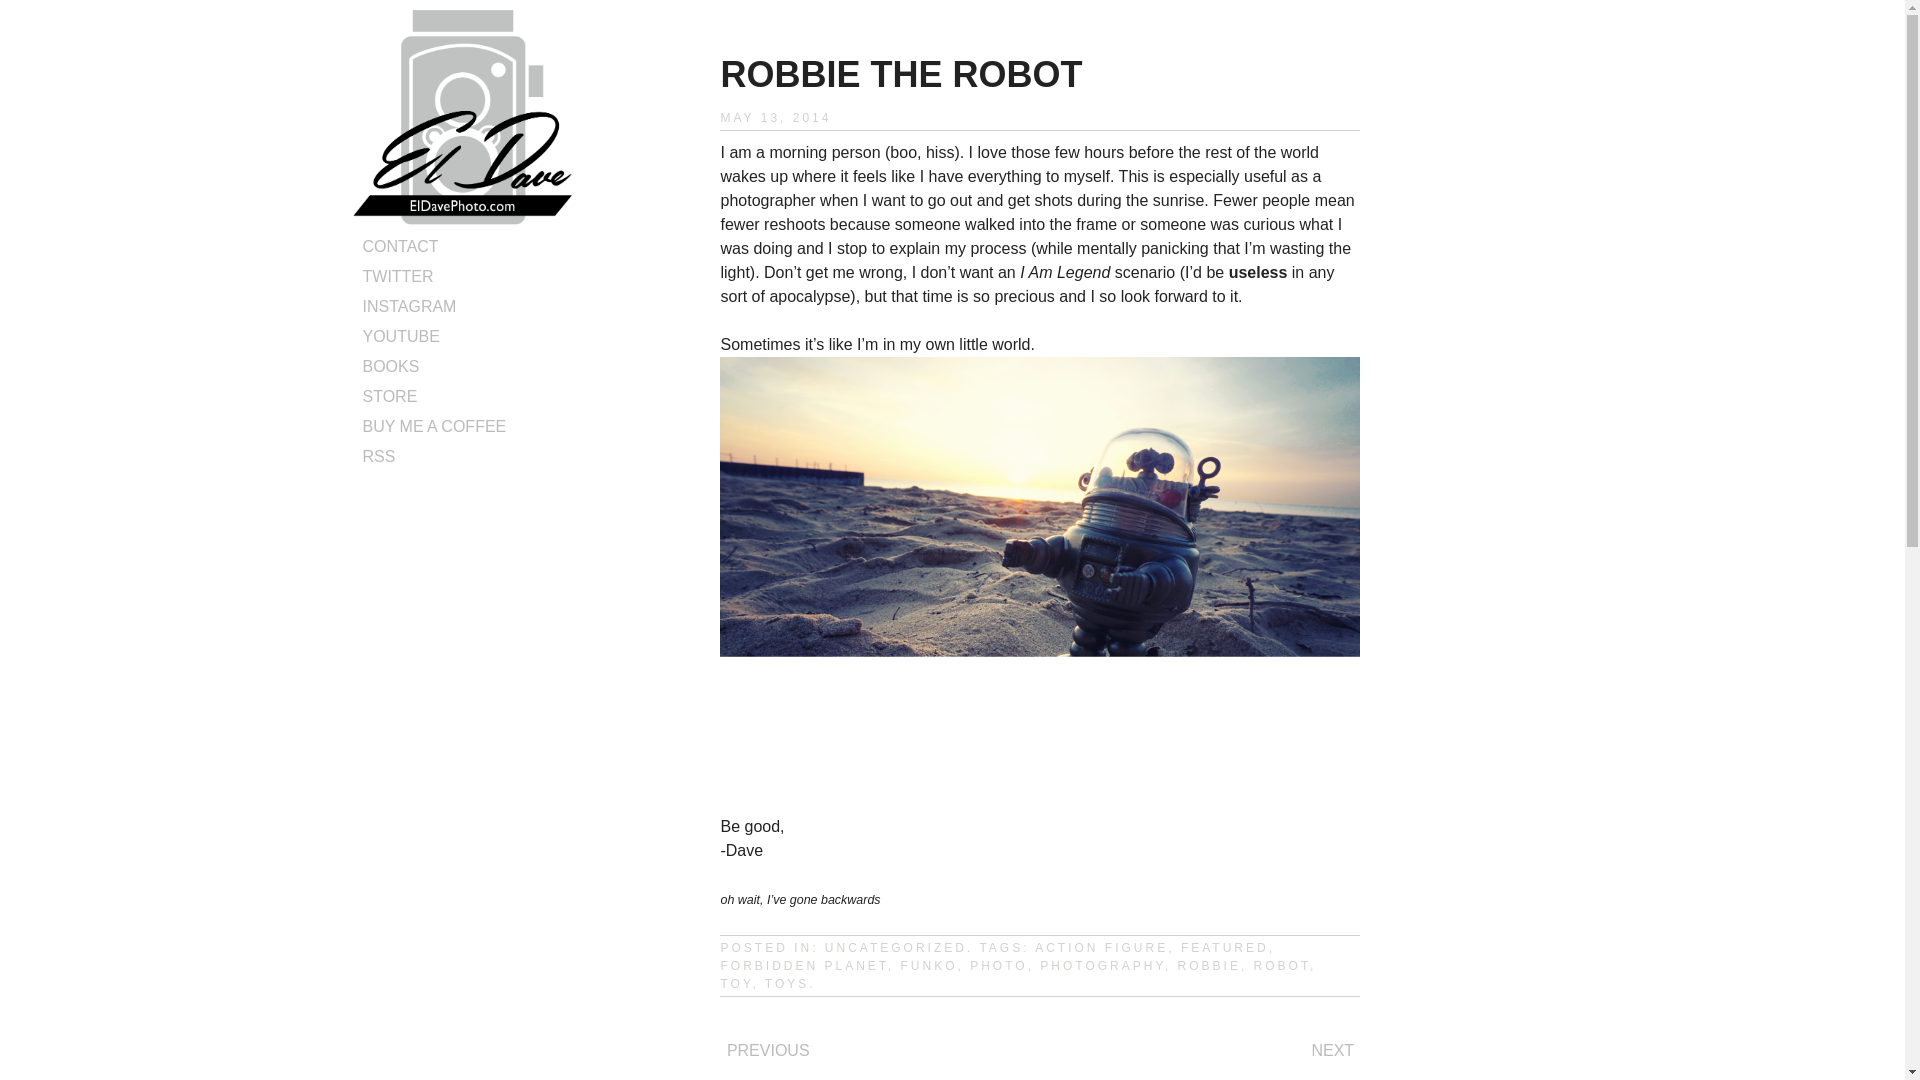 This screenshot has height=1080, width=1920. What do you see at coordinates (434, 426) in the screenshot?
I see `BUY ME A COFFEE` at bounding box center [434, 426].